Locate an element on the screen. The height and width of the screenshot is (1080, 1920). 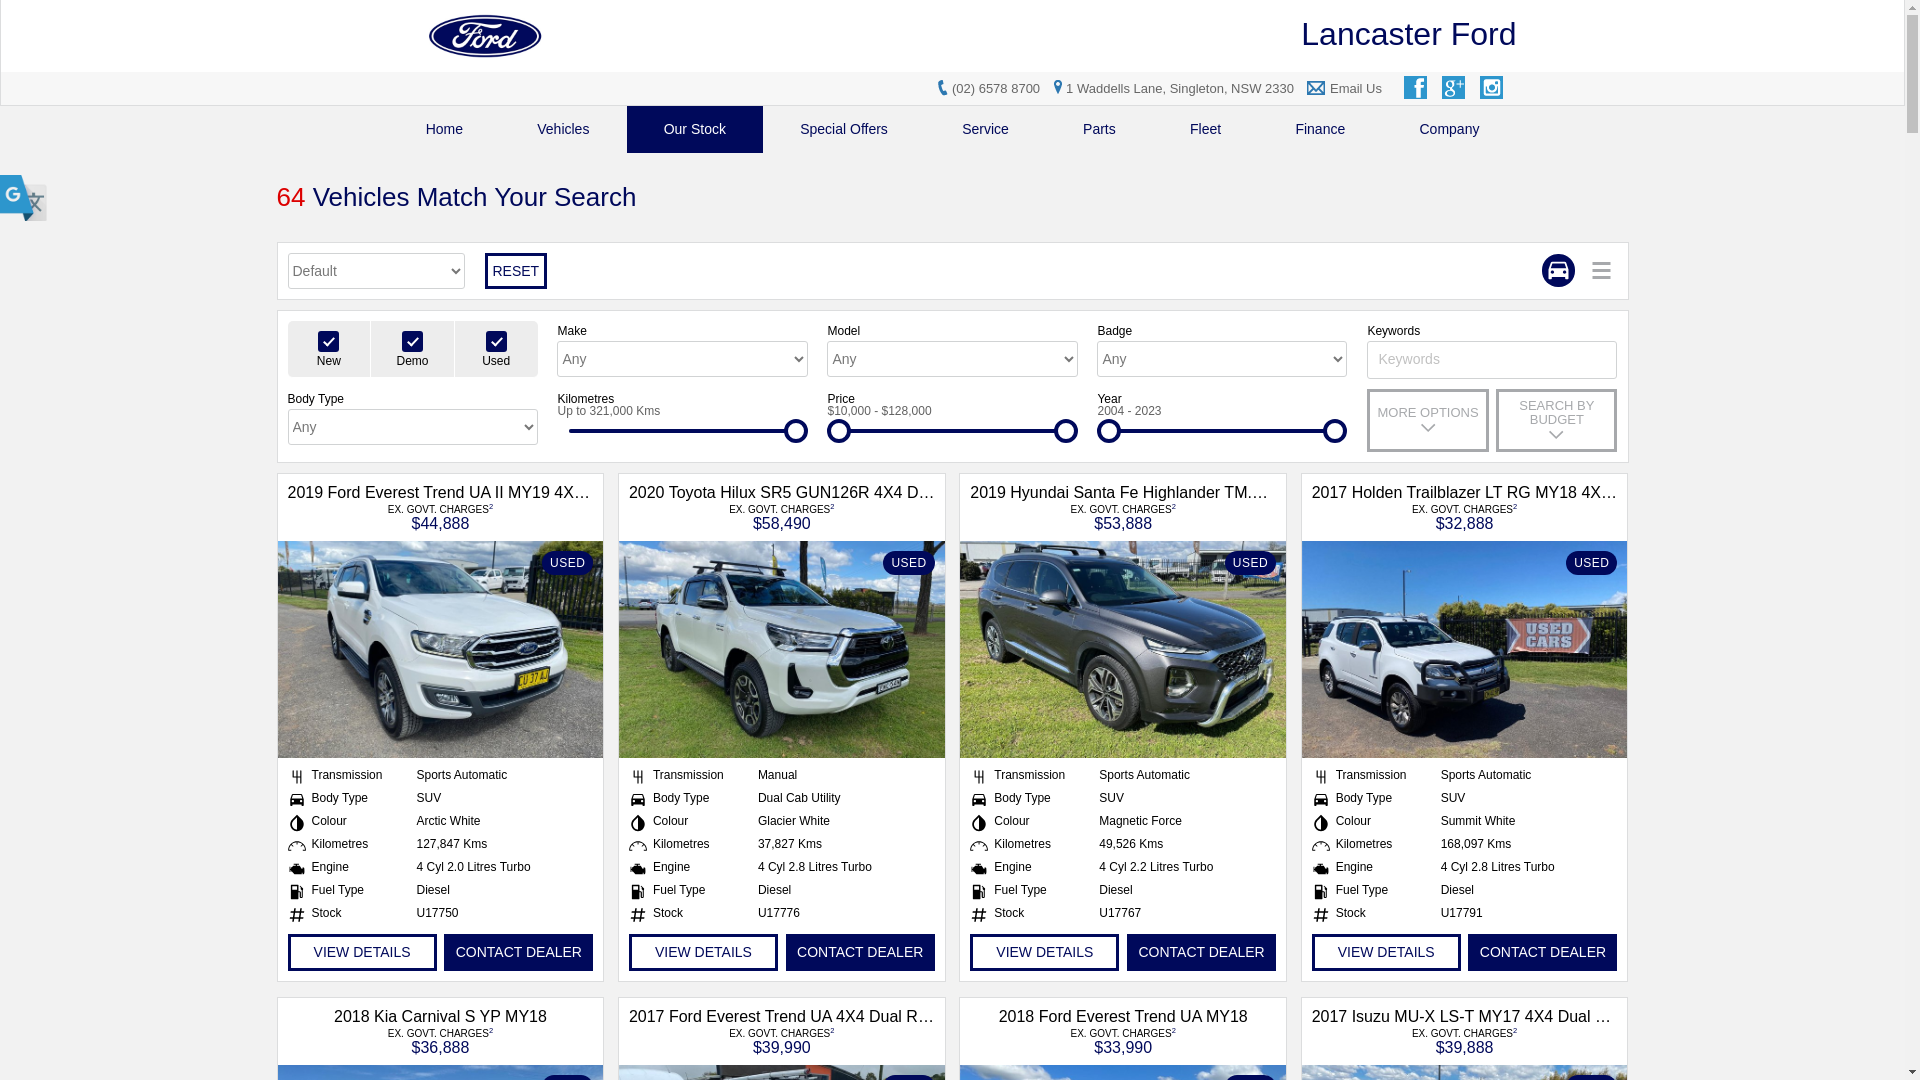
Email Us is located at coordinates (1356, 88).